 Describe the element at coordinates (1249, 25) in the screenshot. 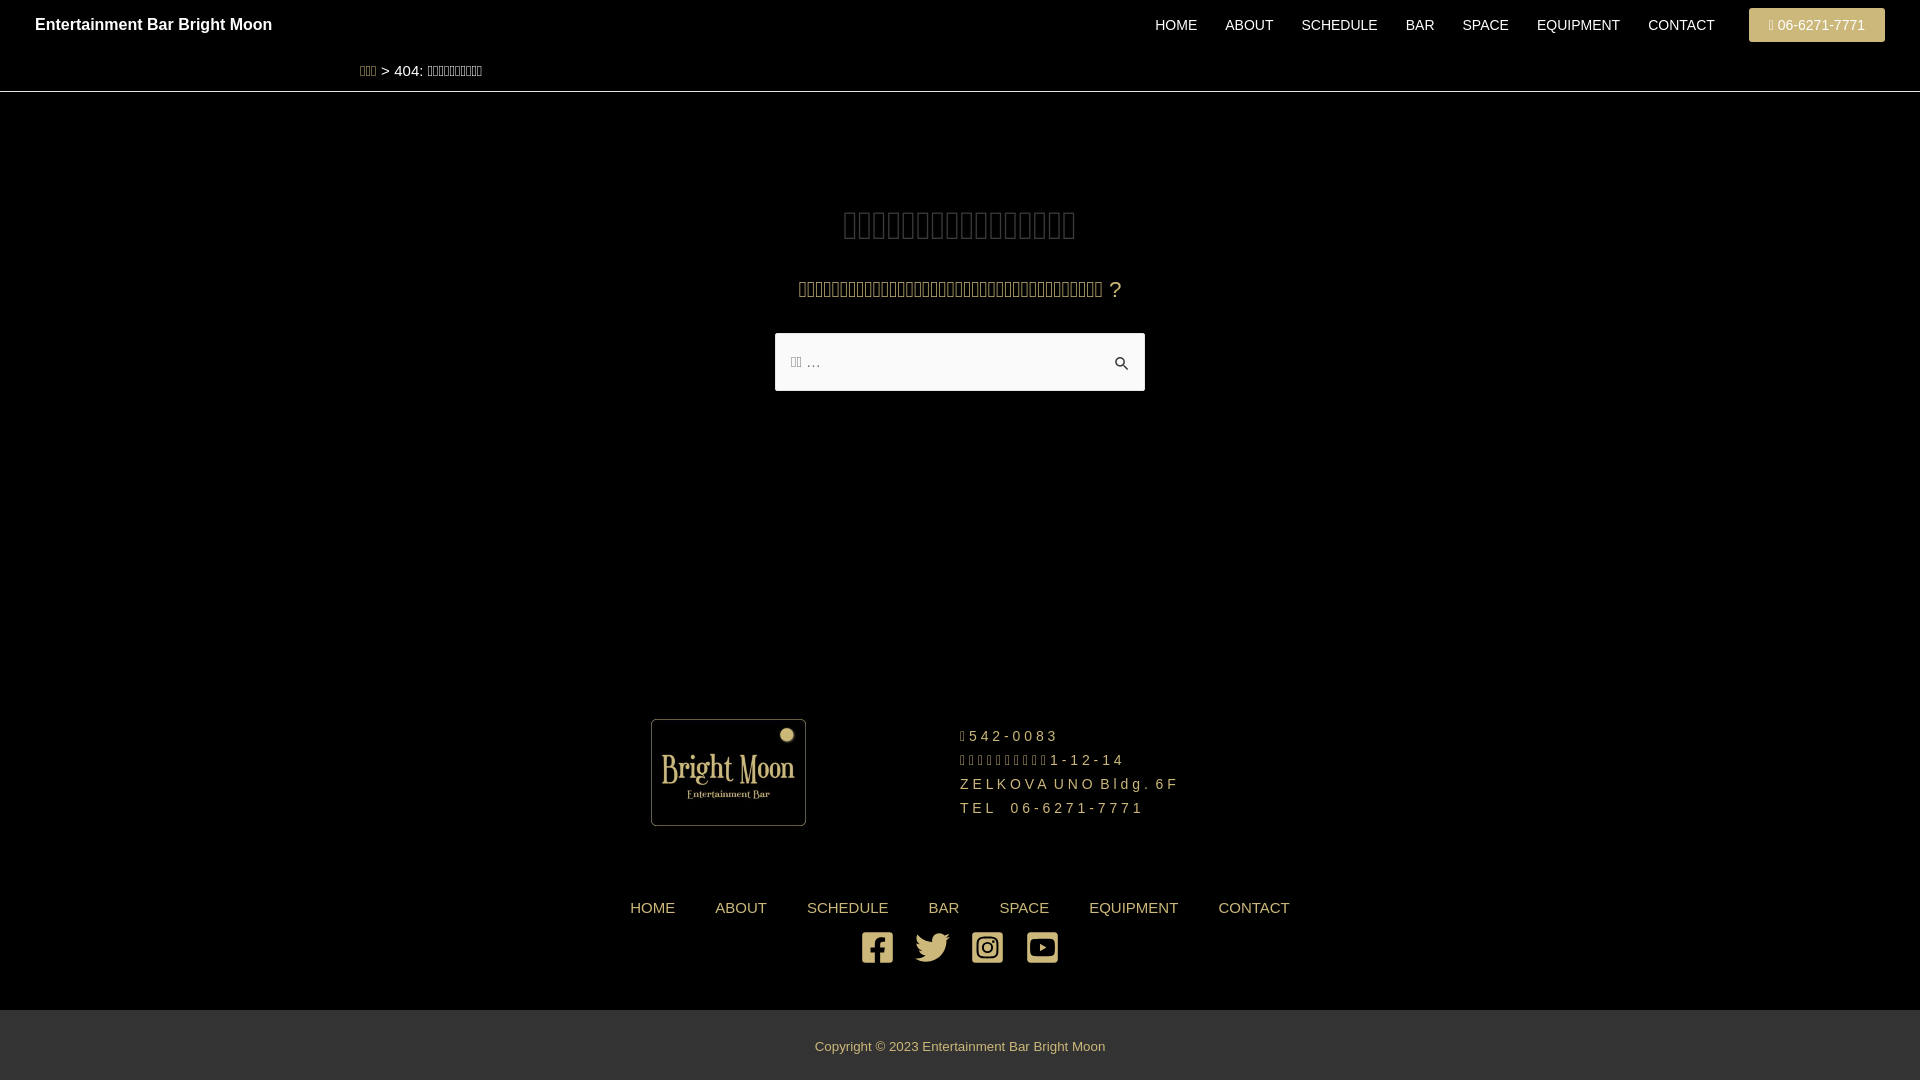

I see `ABOUT` at that location.